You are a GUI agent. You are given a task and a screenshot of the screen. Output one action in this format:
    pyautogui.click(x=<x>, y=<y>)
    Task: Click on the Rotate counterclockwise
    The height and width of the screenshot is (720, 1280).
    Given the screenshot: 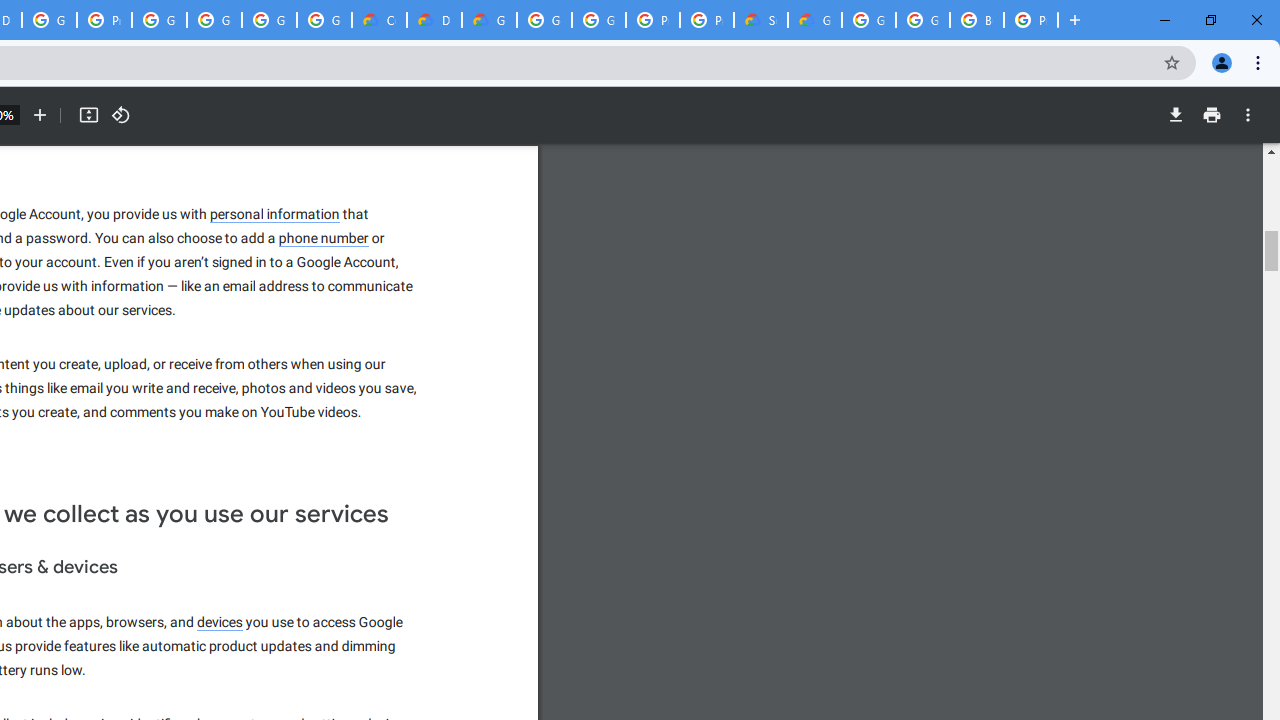 What is the action you would take?
    pyautogui.click(x=120, y=115)
    